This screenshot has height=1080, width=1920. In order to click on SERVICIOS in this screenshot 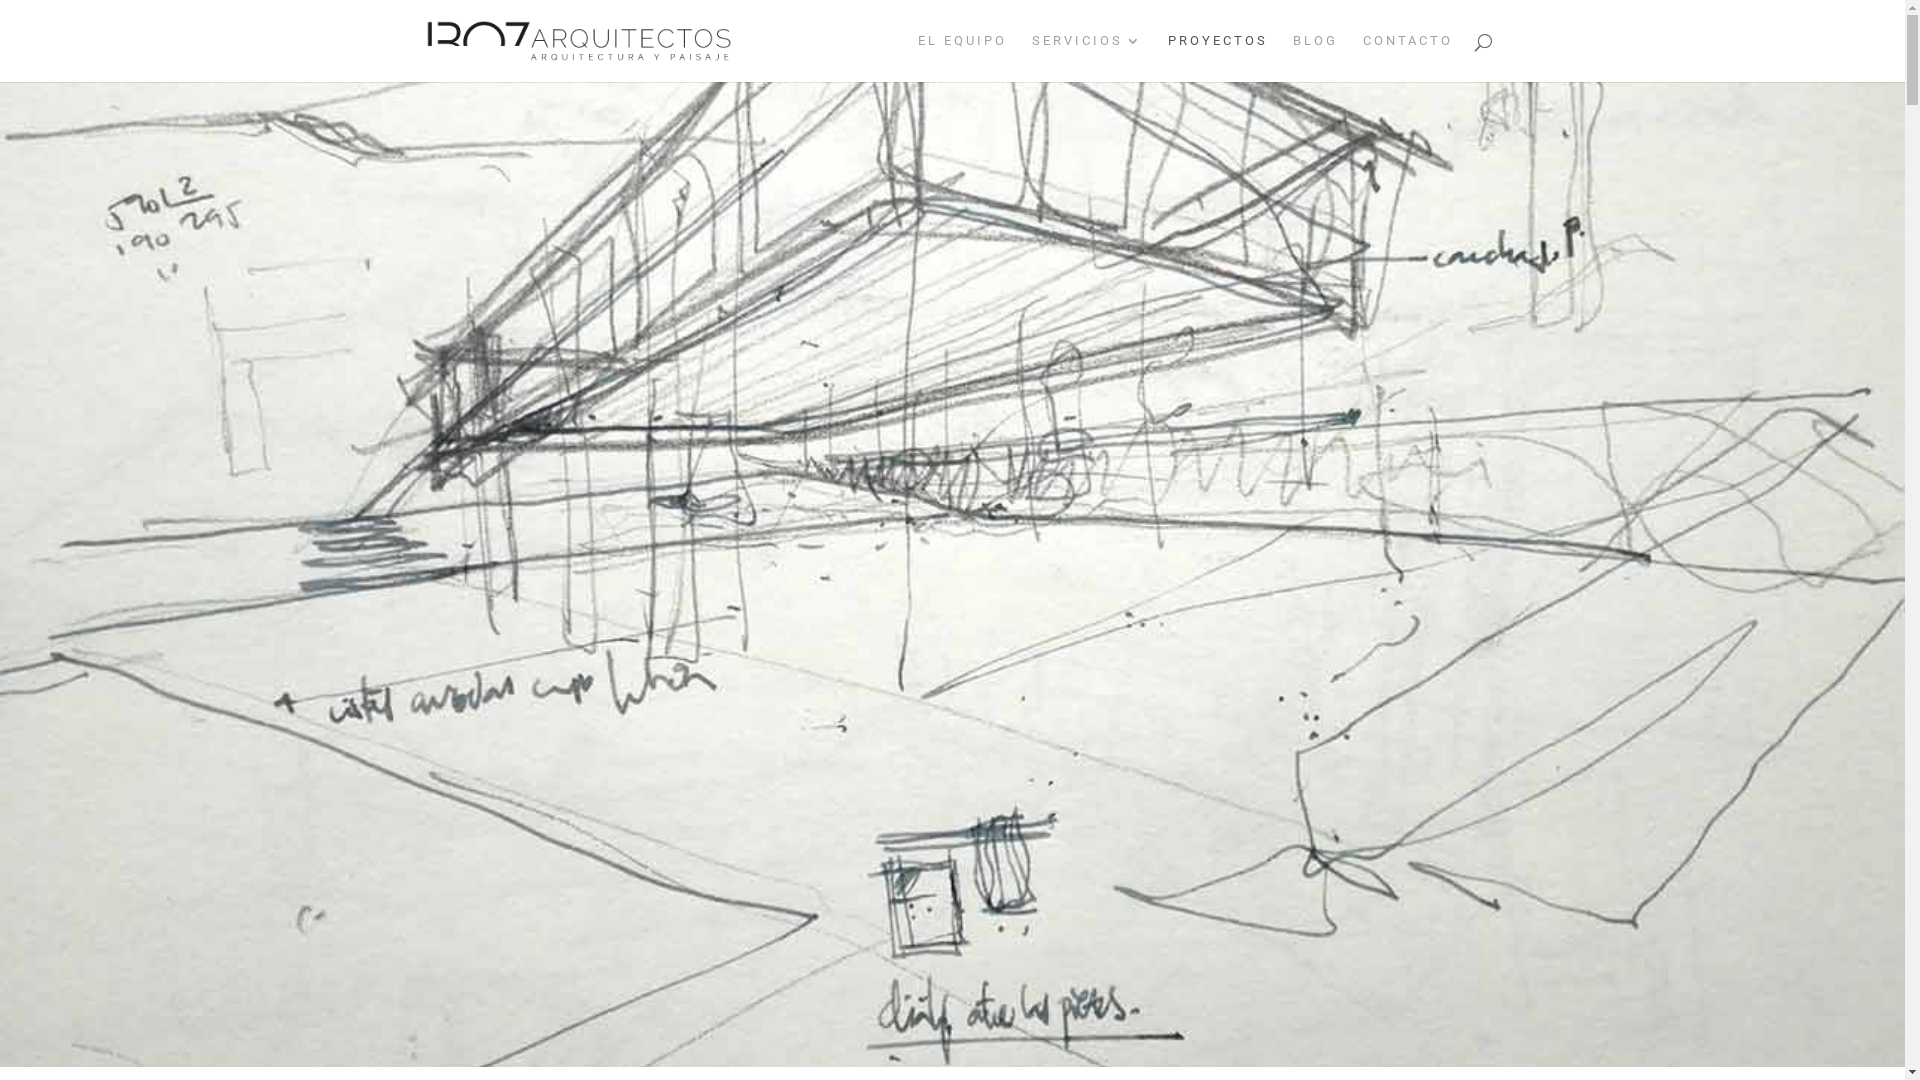, I will do `click(1088, 58)`.